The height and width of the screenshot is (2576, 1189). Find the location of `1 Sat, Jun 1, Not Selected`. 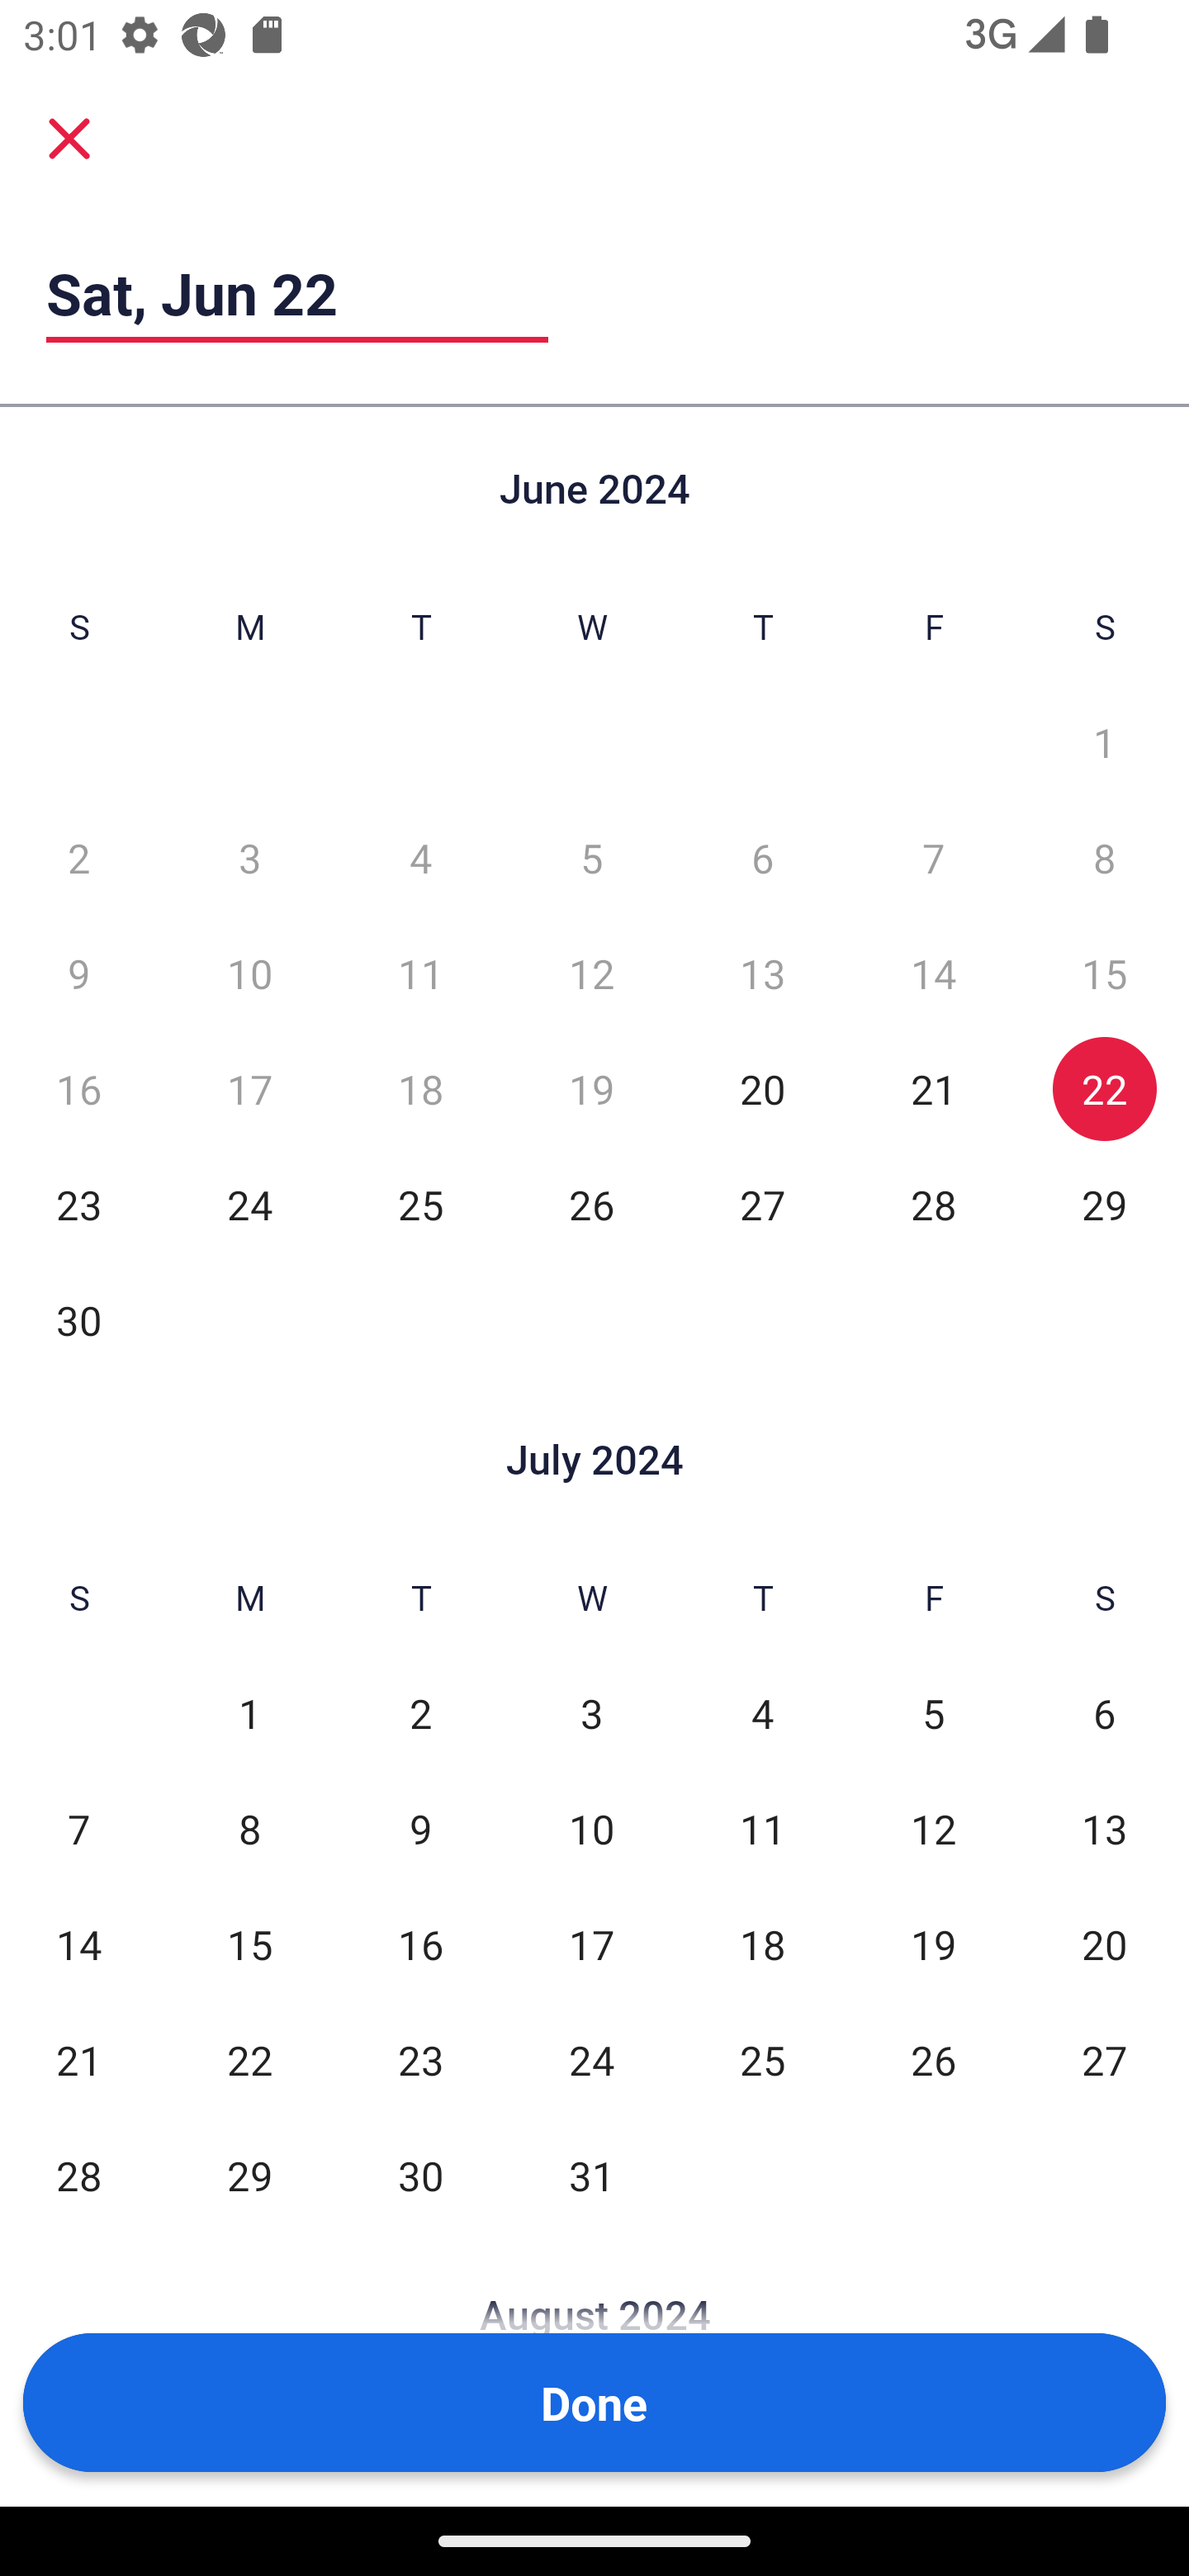

1 Sat, Jun 1, Not Selected is located at coordinates (1105, 743).